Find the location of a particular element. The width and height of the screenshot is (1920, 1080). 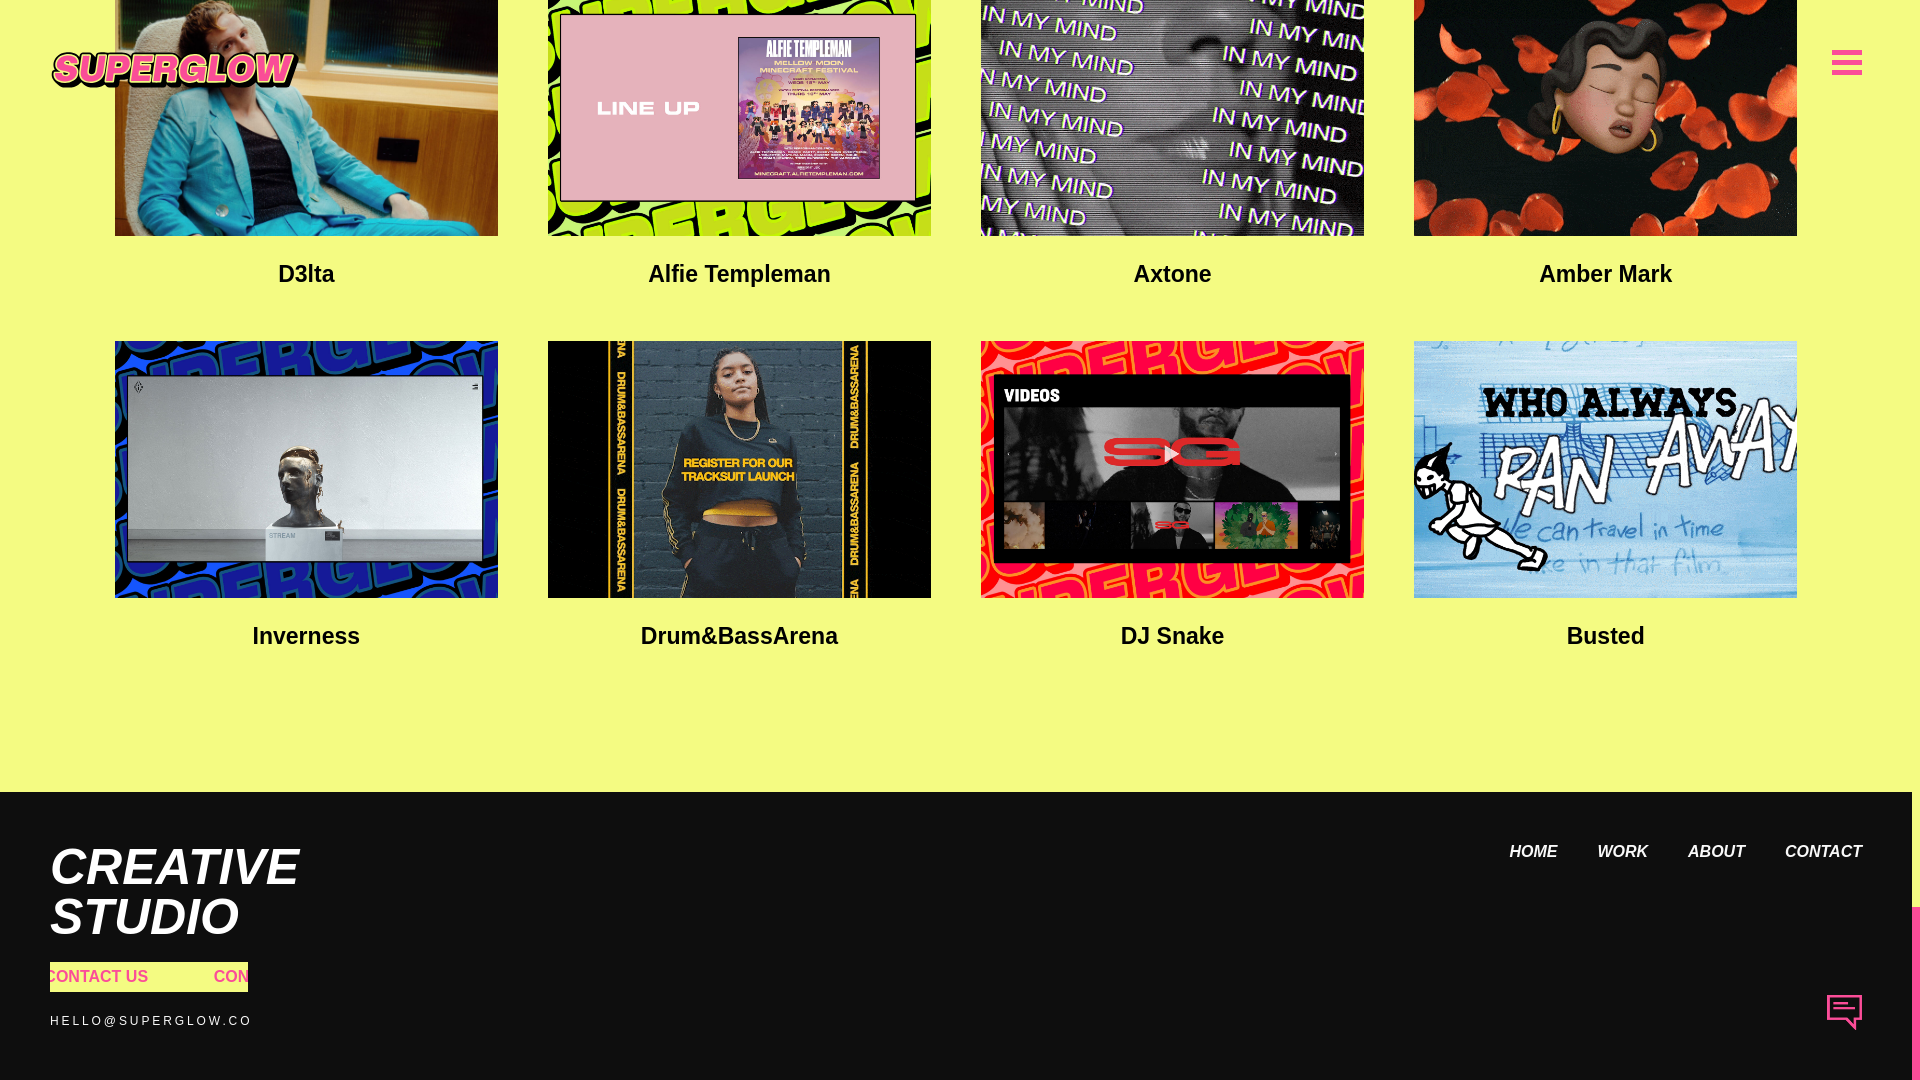

Amber Mark is located at coordinates (1605, 118).